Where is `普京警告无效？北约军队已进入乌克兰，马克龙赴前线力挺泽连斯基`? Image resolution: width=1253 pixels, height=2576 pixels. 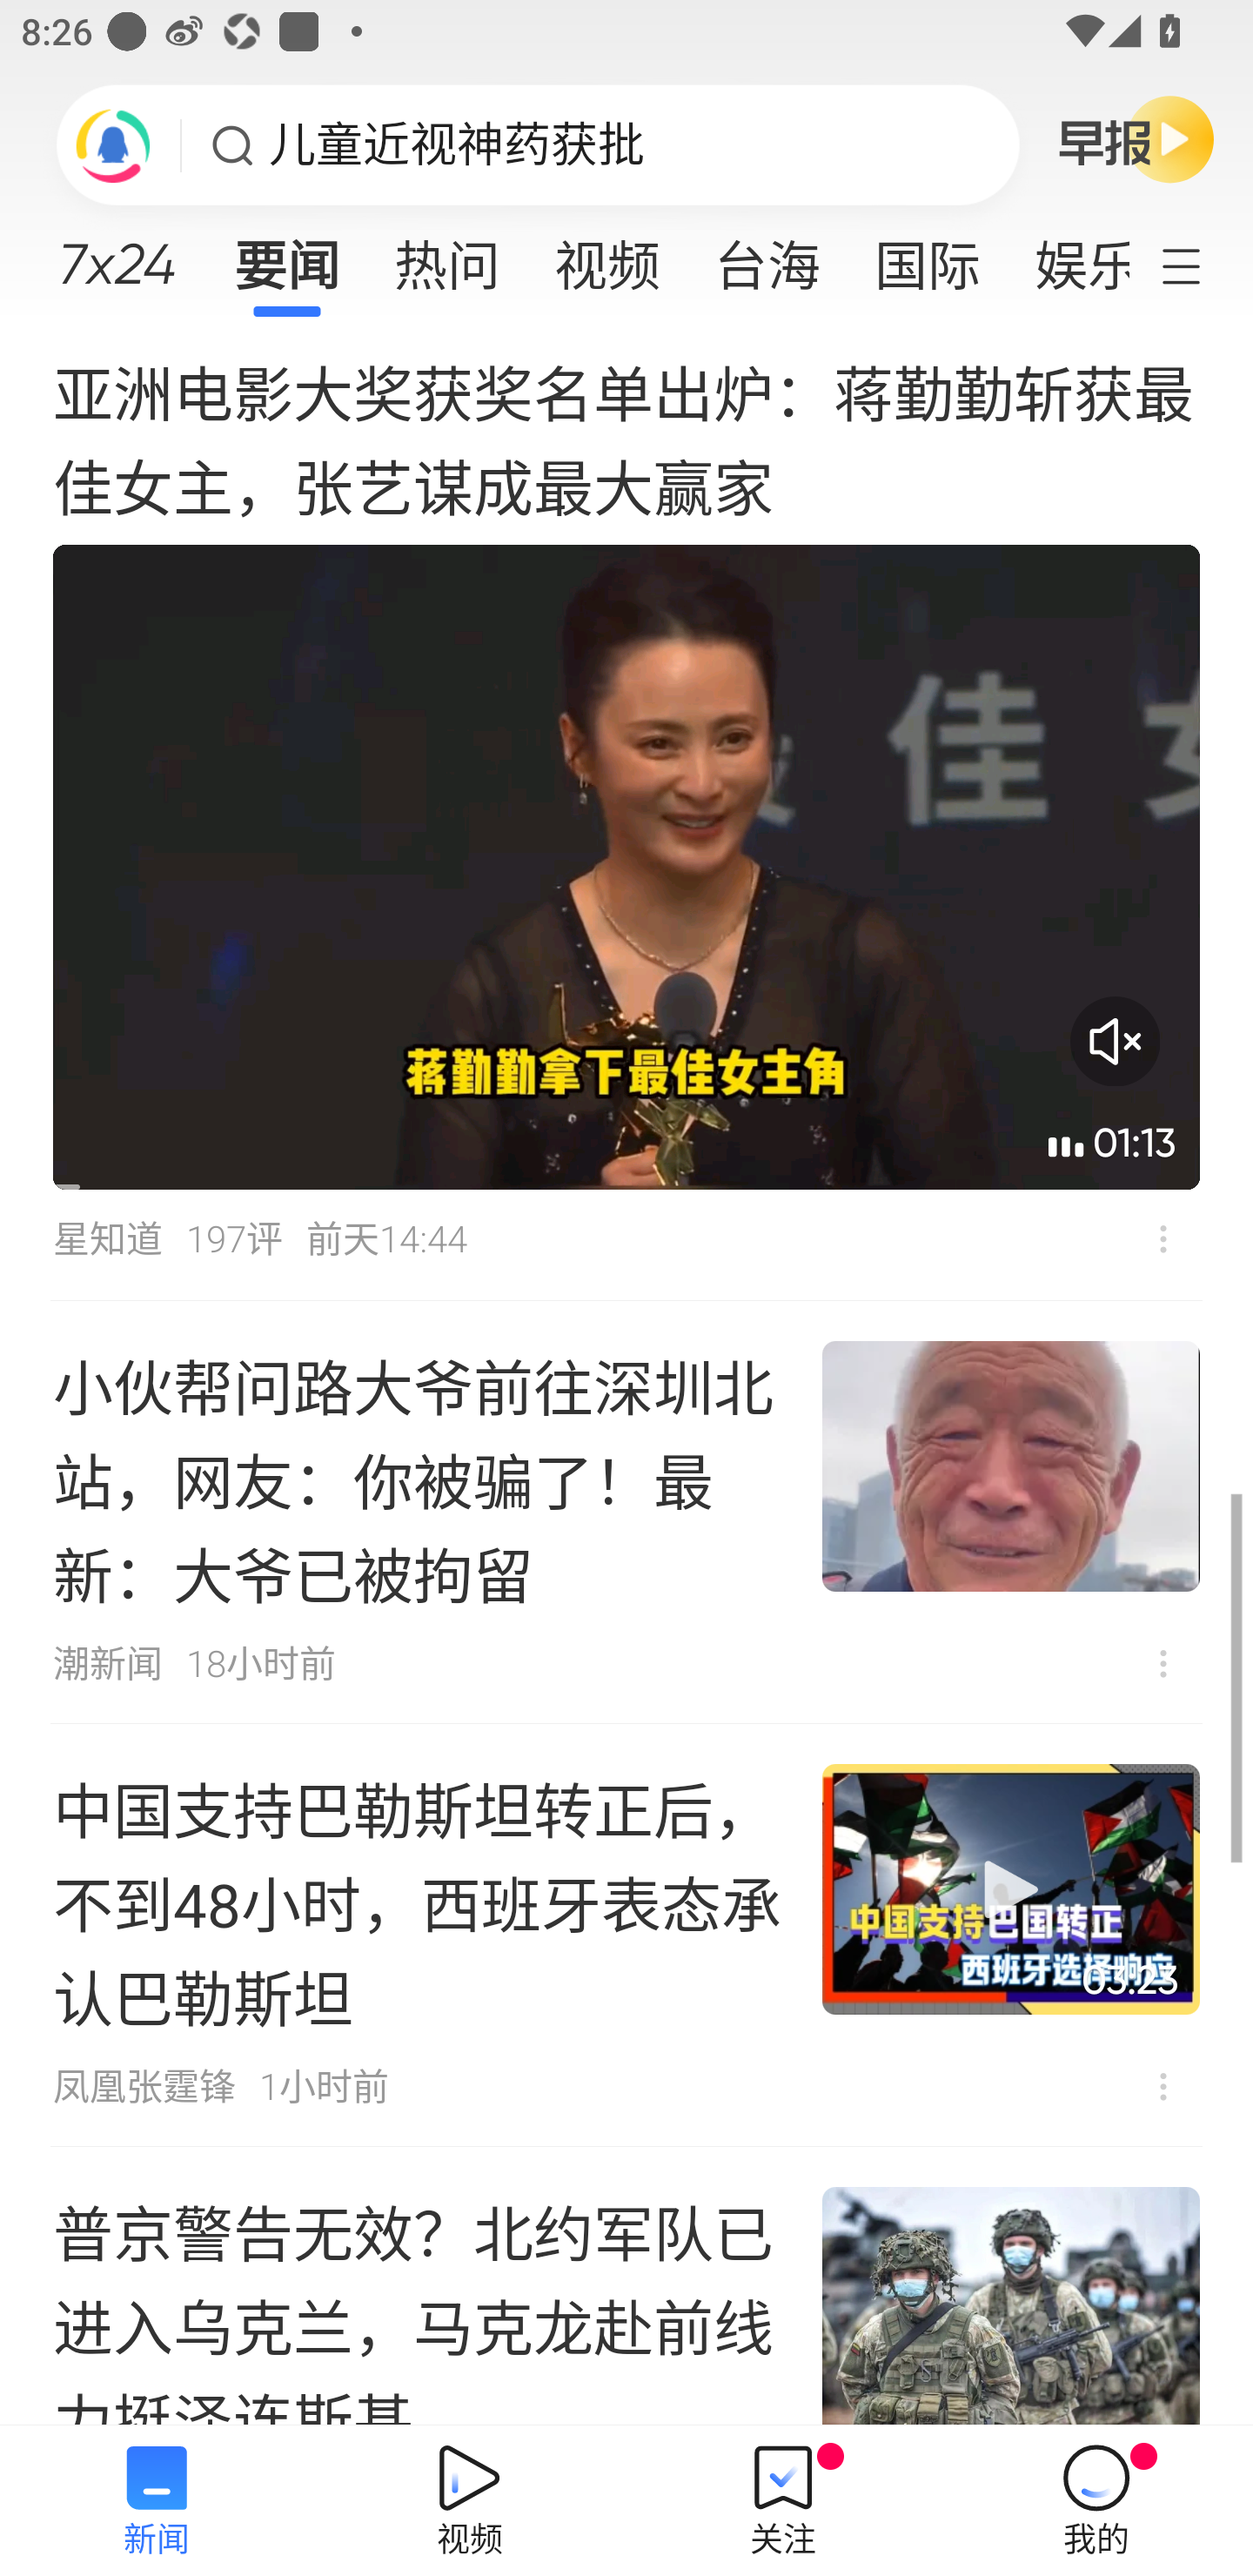
普京警告无效？北约军队已进入乌克兰，马克龙赴前线力挺泽连斯基 is located at coordinates (626, 2285).